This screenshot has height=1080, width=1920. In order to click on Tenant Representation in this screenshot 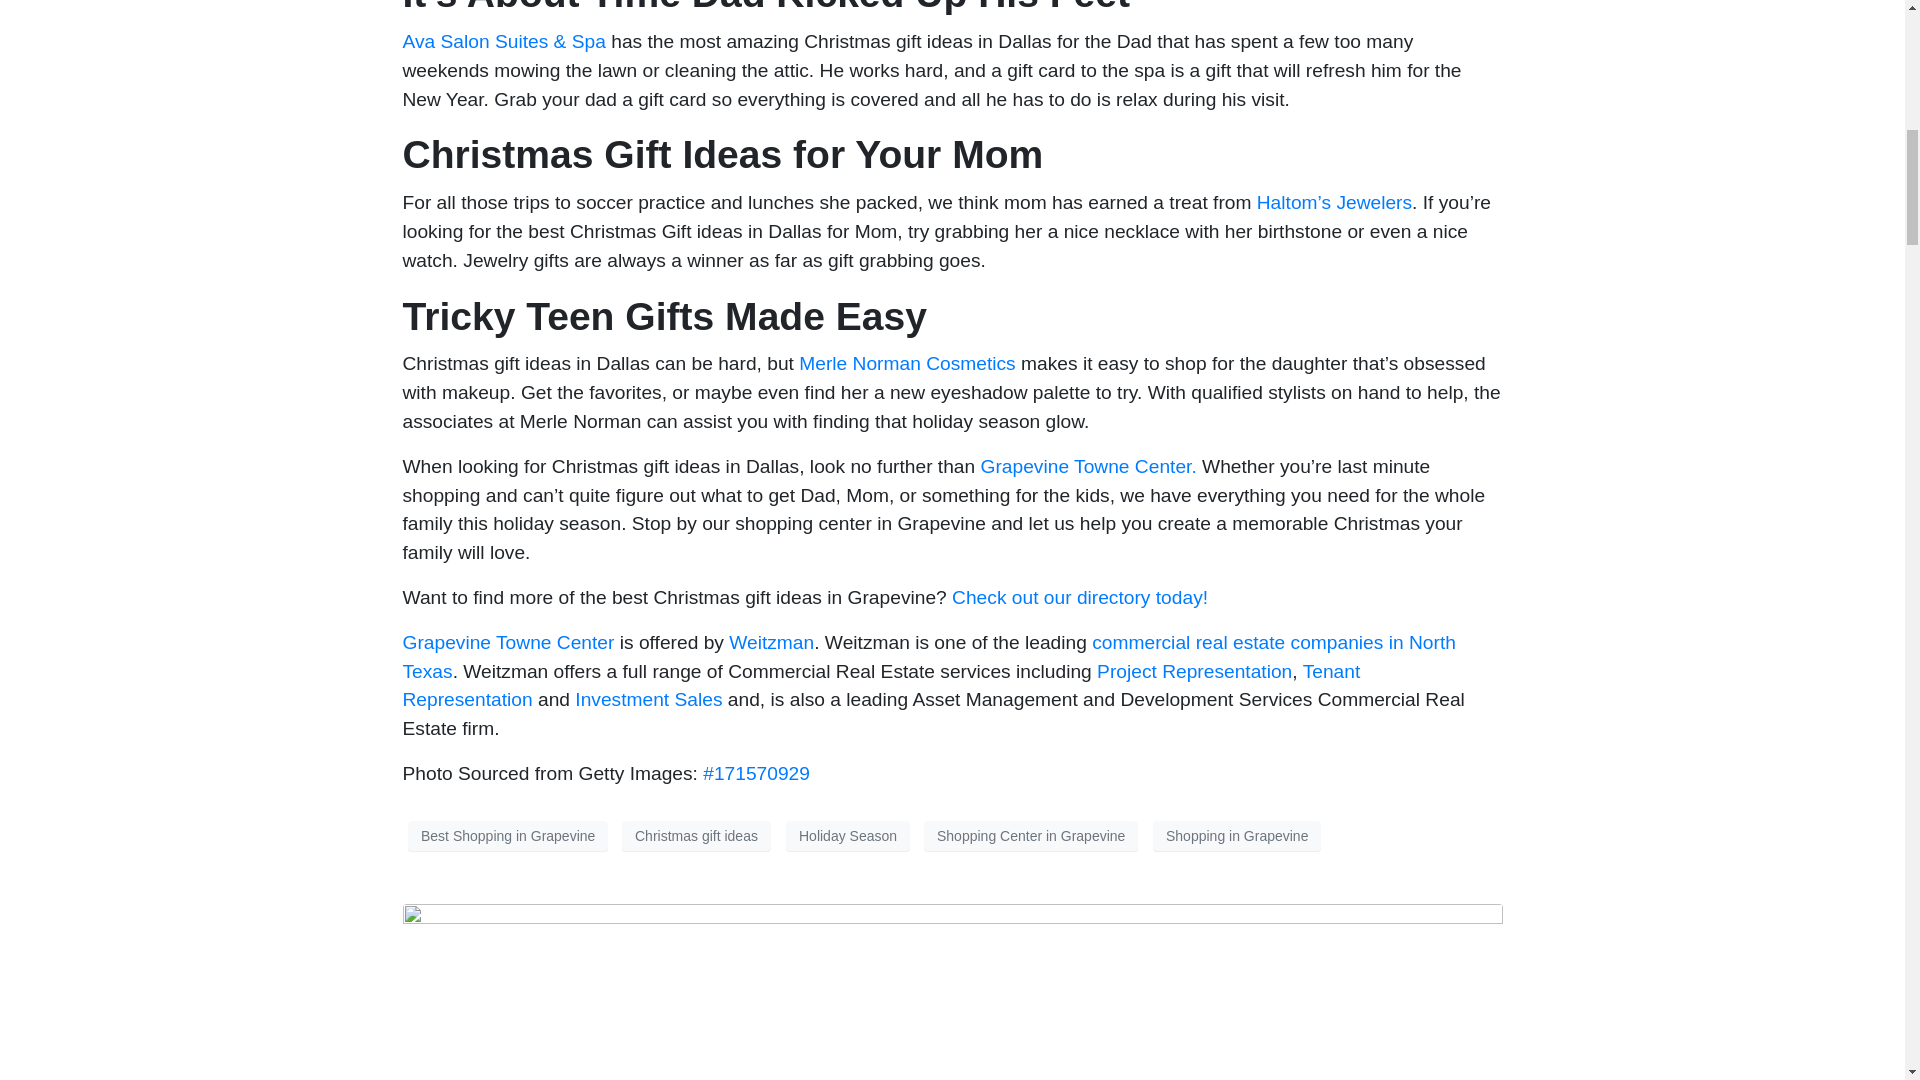, I will do `click(880, 685)`.